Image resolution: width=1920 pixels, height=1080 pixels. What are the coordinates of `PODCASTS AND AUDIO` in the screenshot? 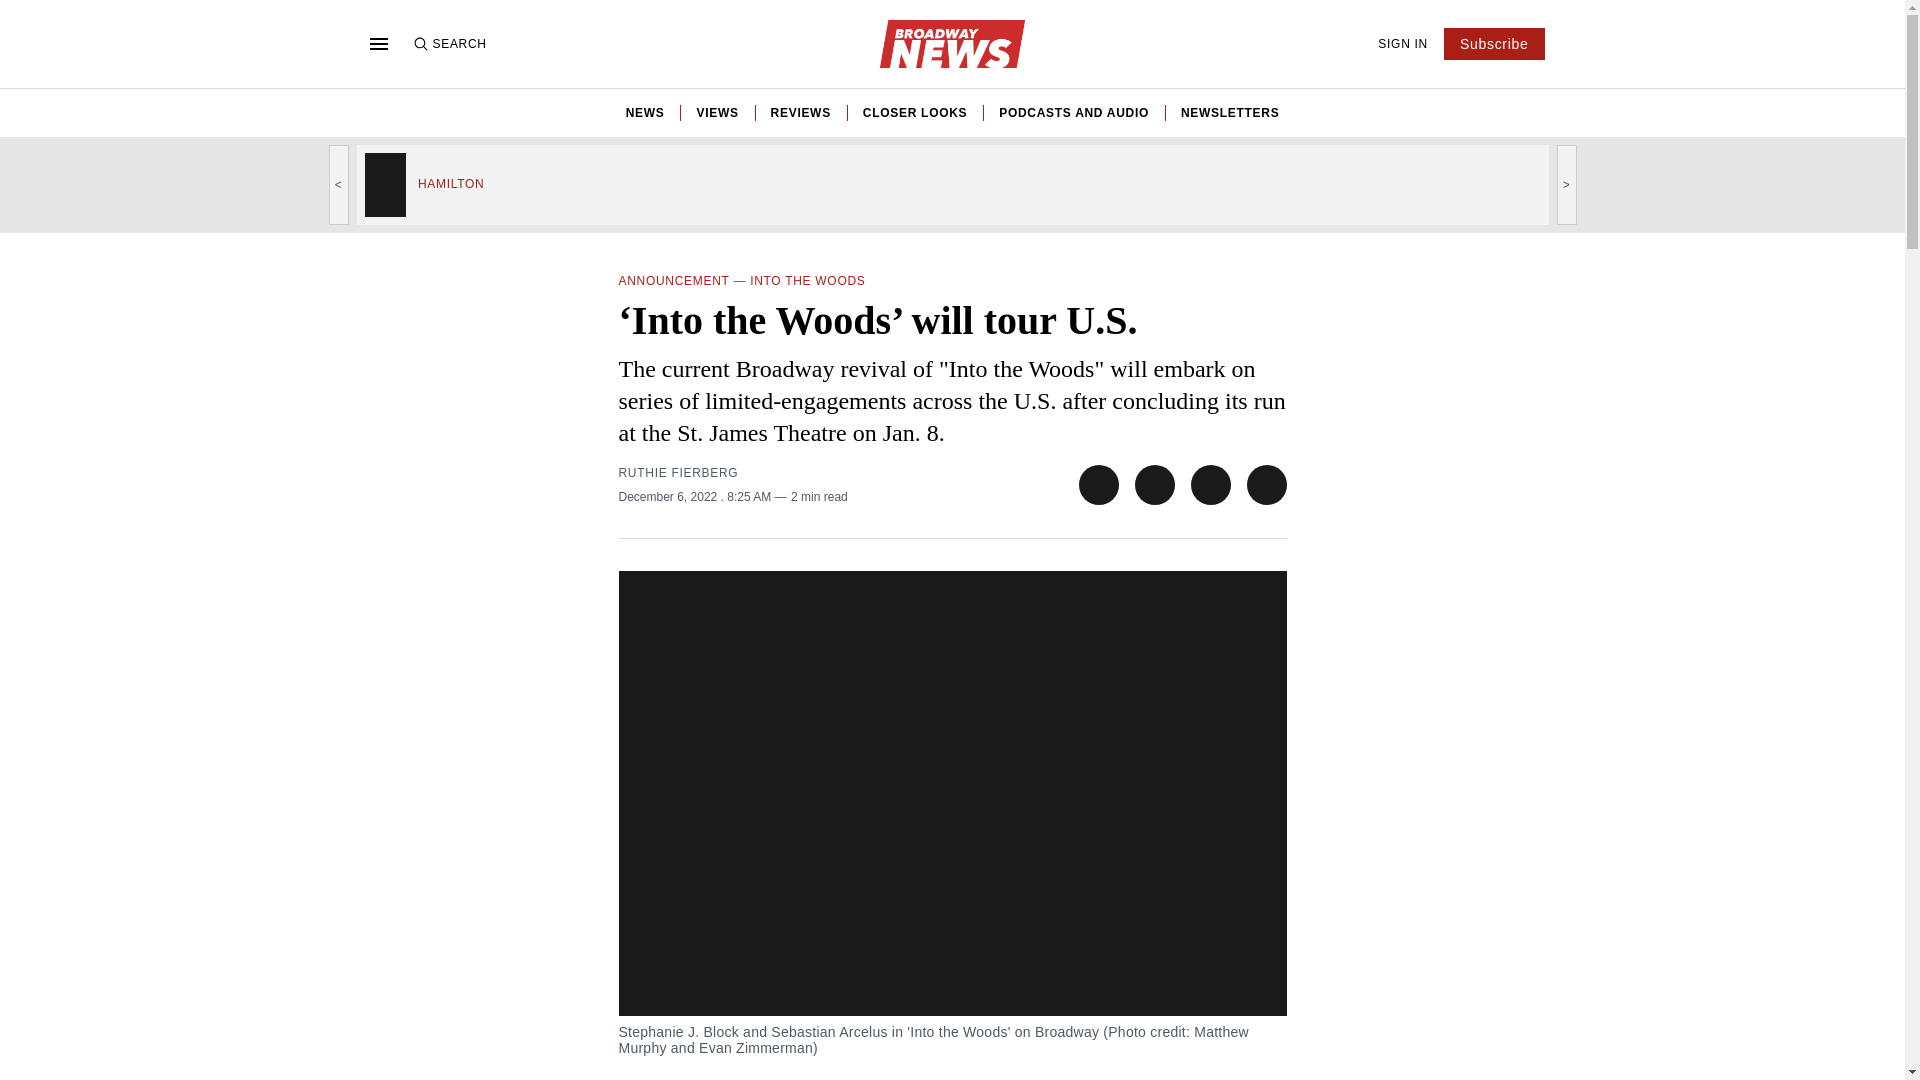 It's located at (1073, 112).